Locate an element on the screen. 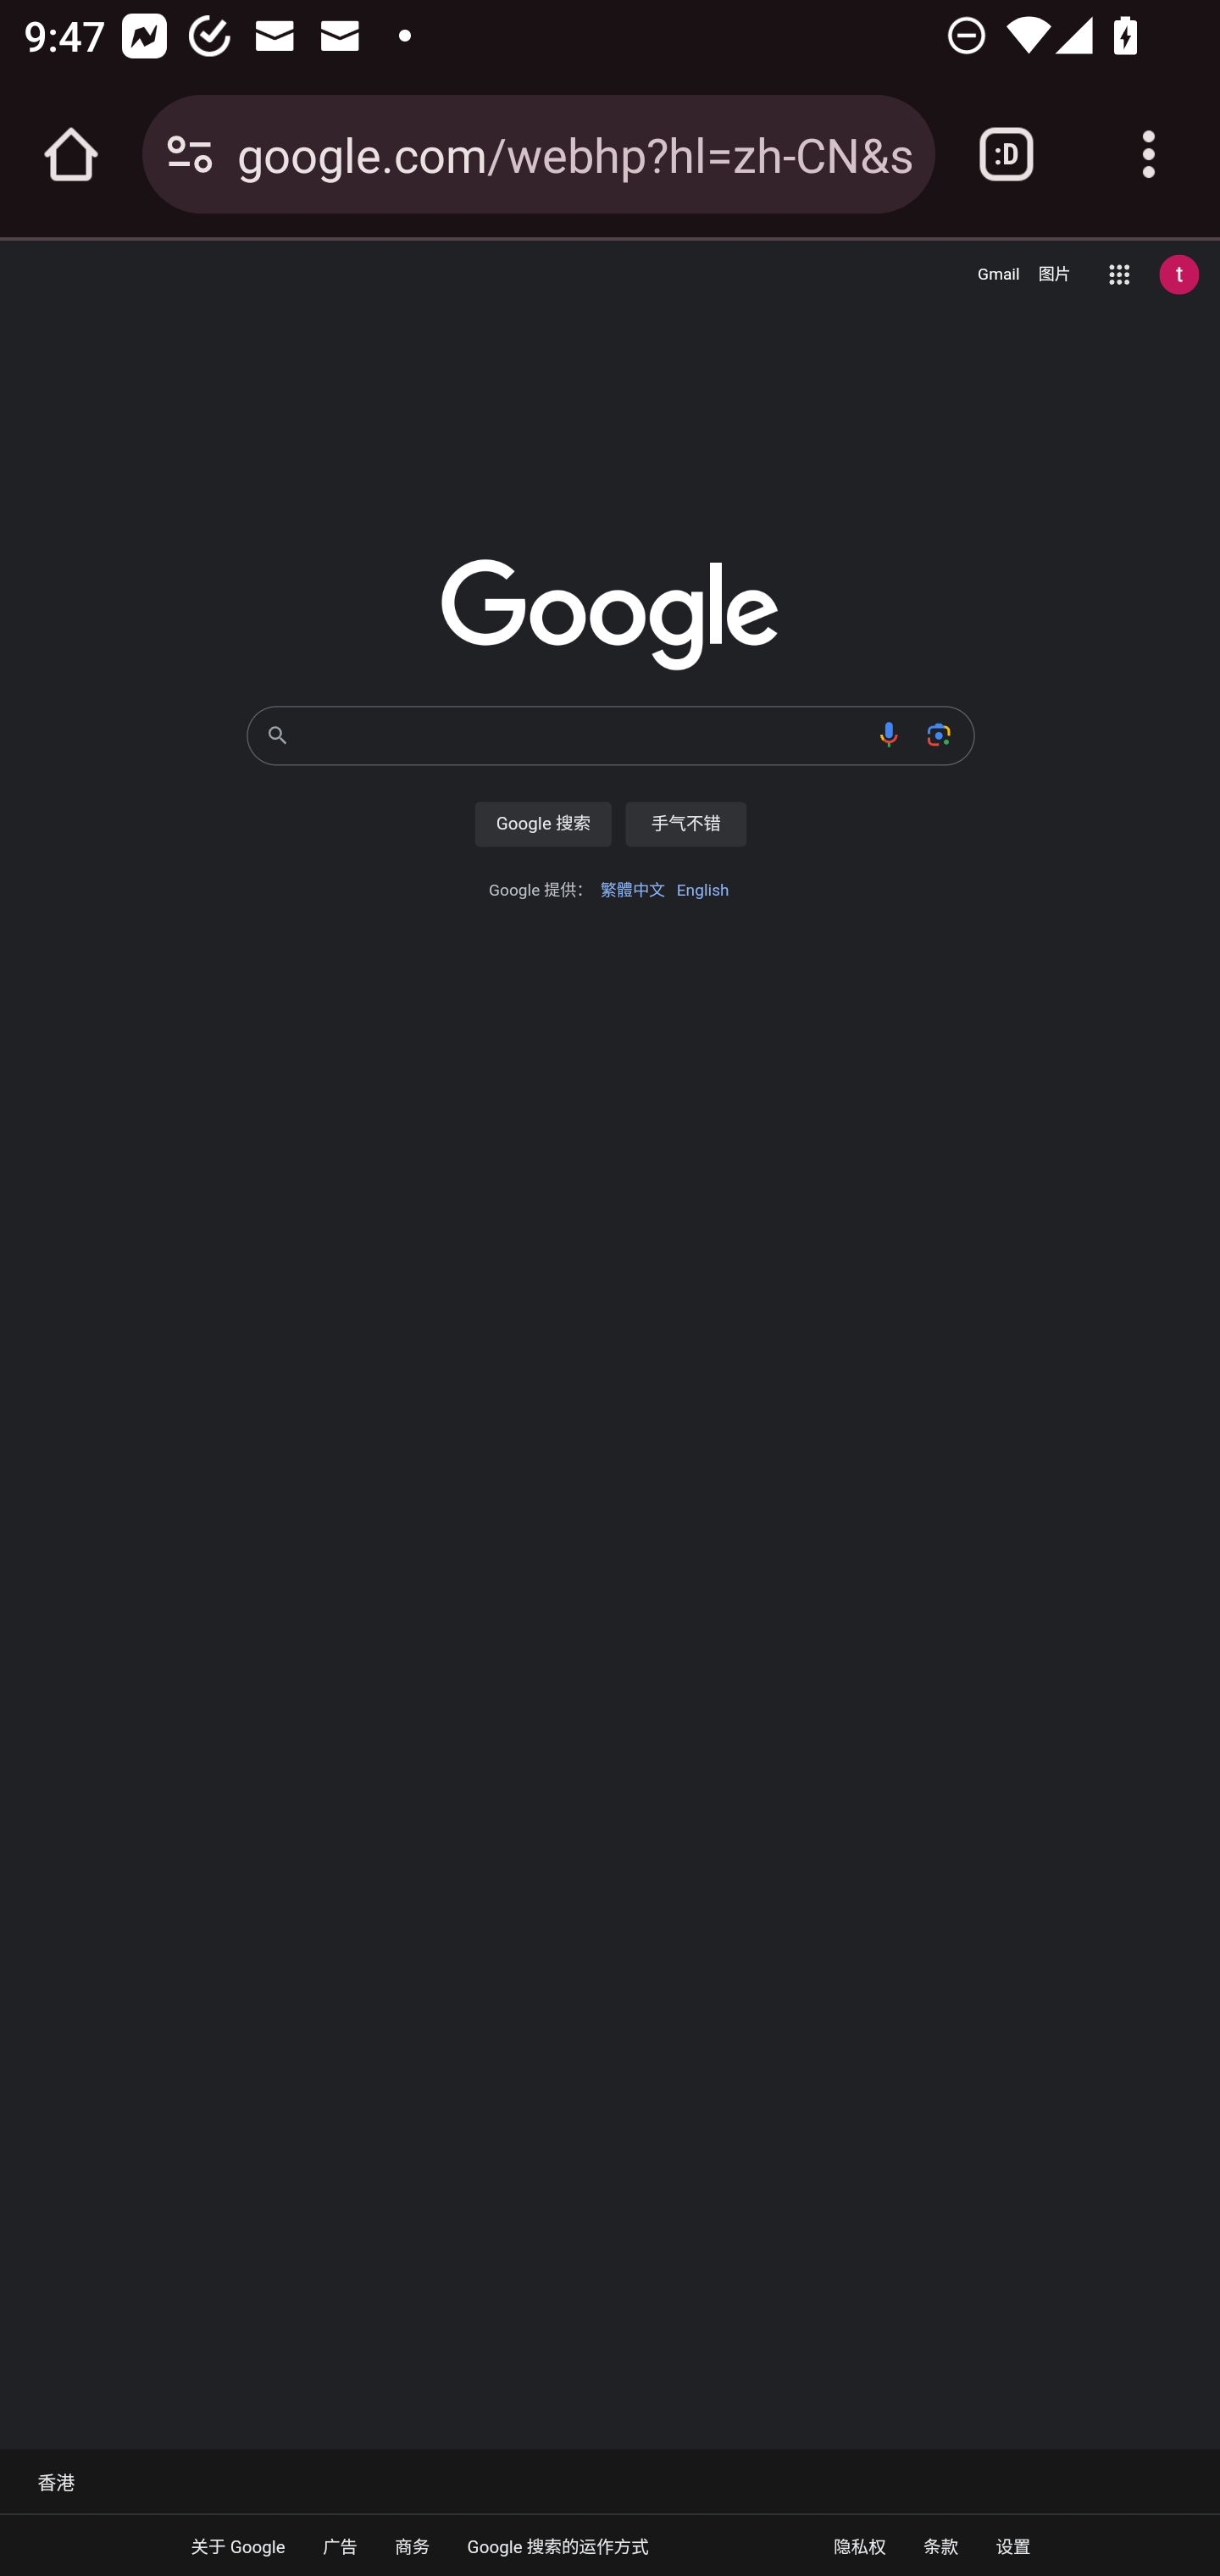 The image size is (1220, 2576). Switch or close tabs is located at coordinates (1006, 154).